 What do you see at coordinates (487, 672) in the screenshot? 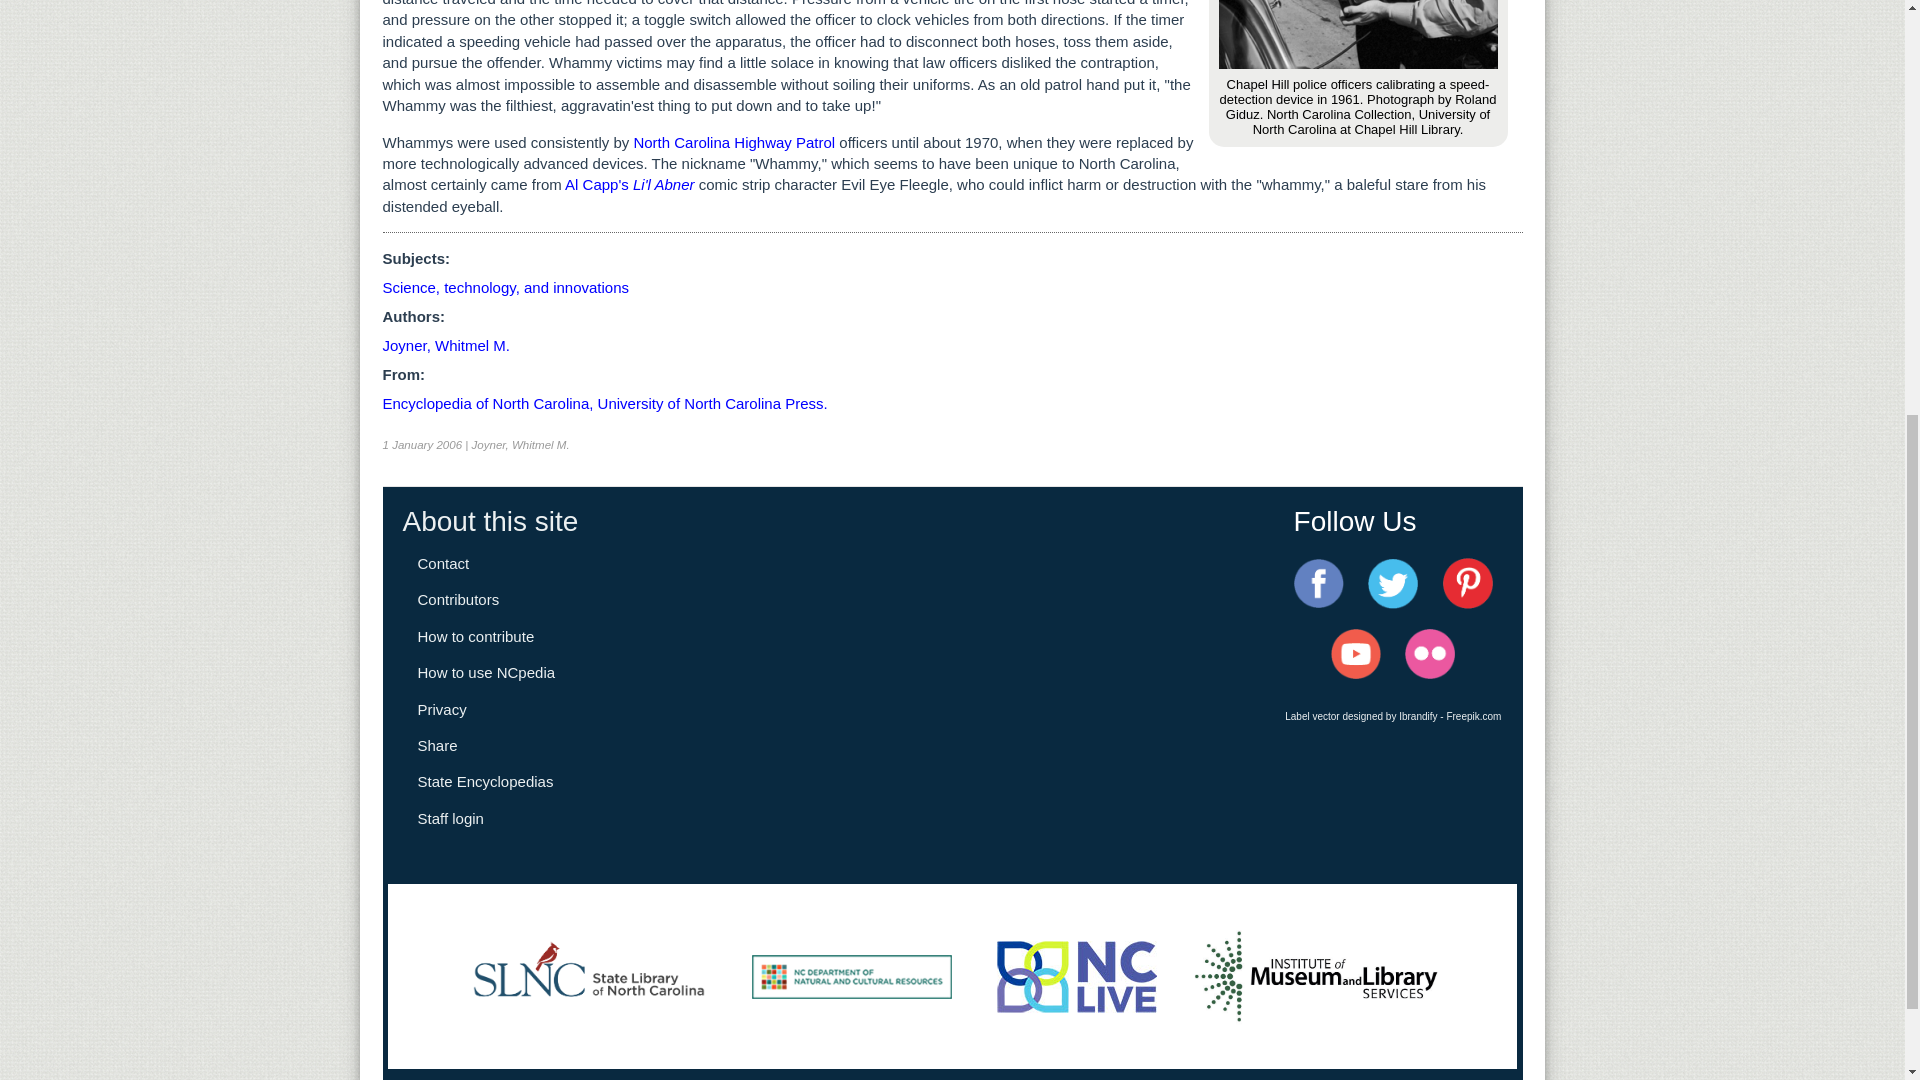
I see `How to use NCpedia` at bounding box center [487, 672].